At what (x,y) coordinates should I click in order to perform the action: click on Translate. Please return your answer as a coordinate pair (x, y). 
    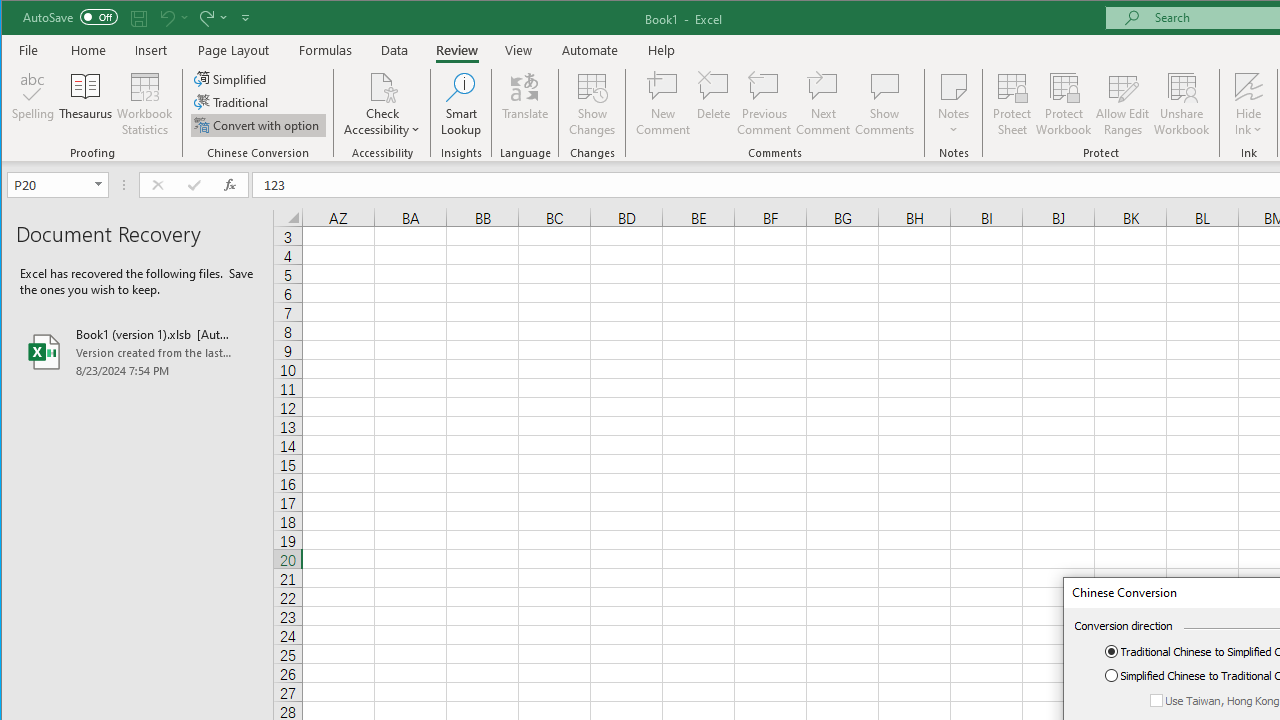
    Looking at the image, I should click on (525, 104).